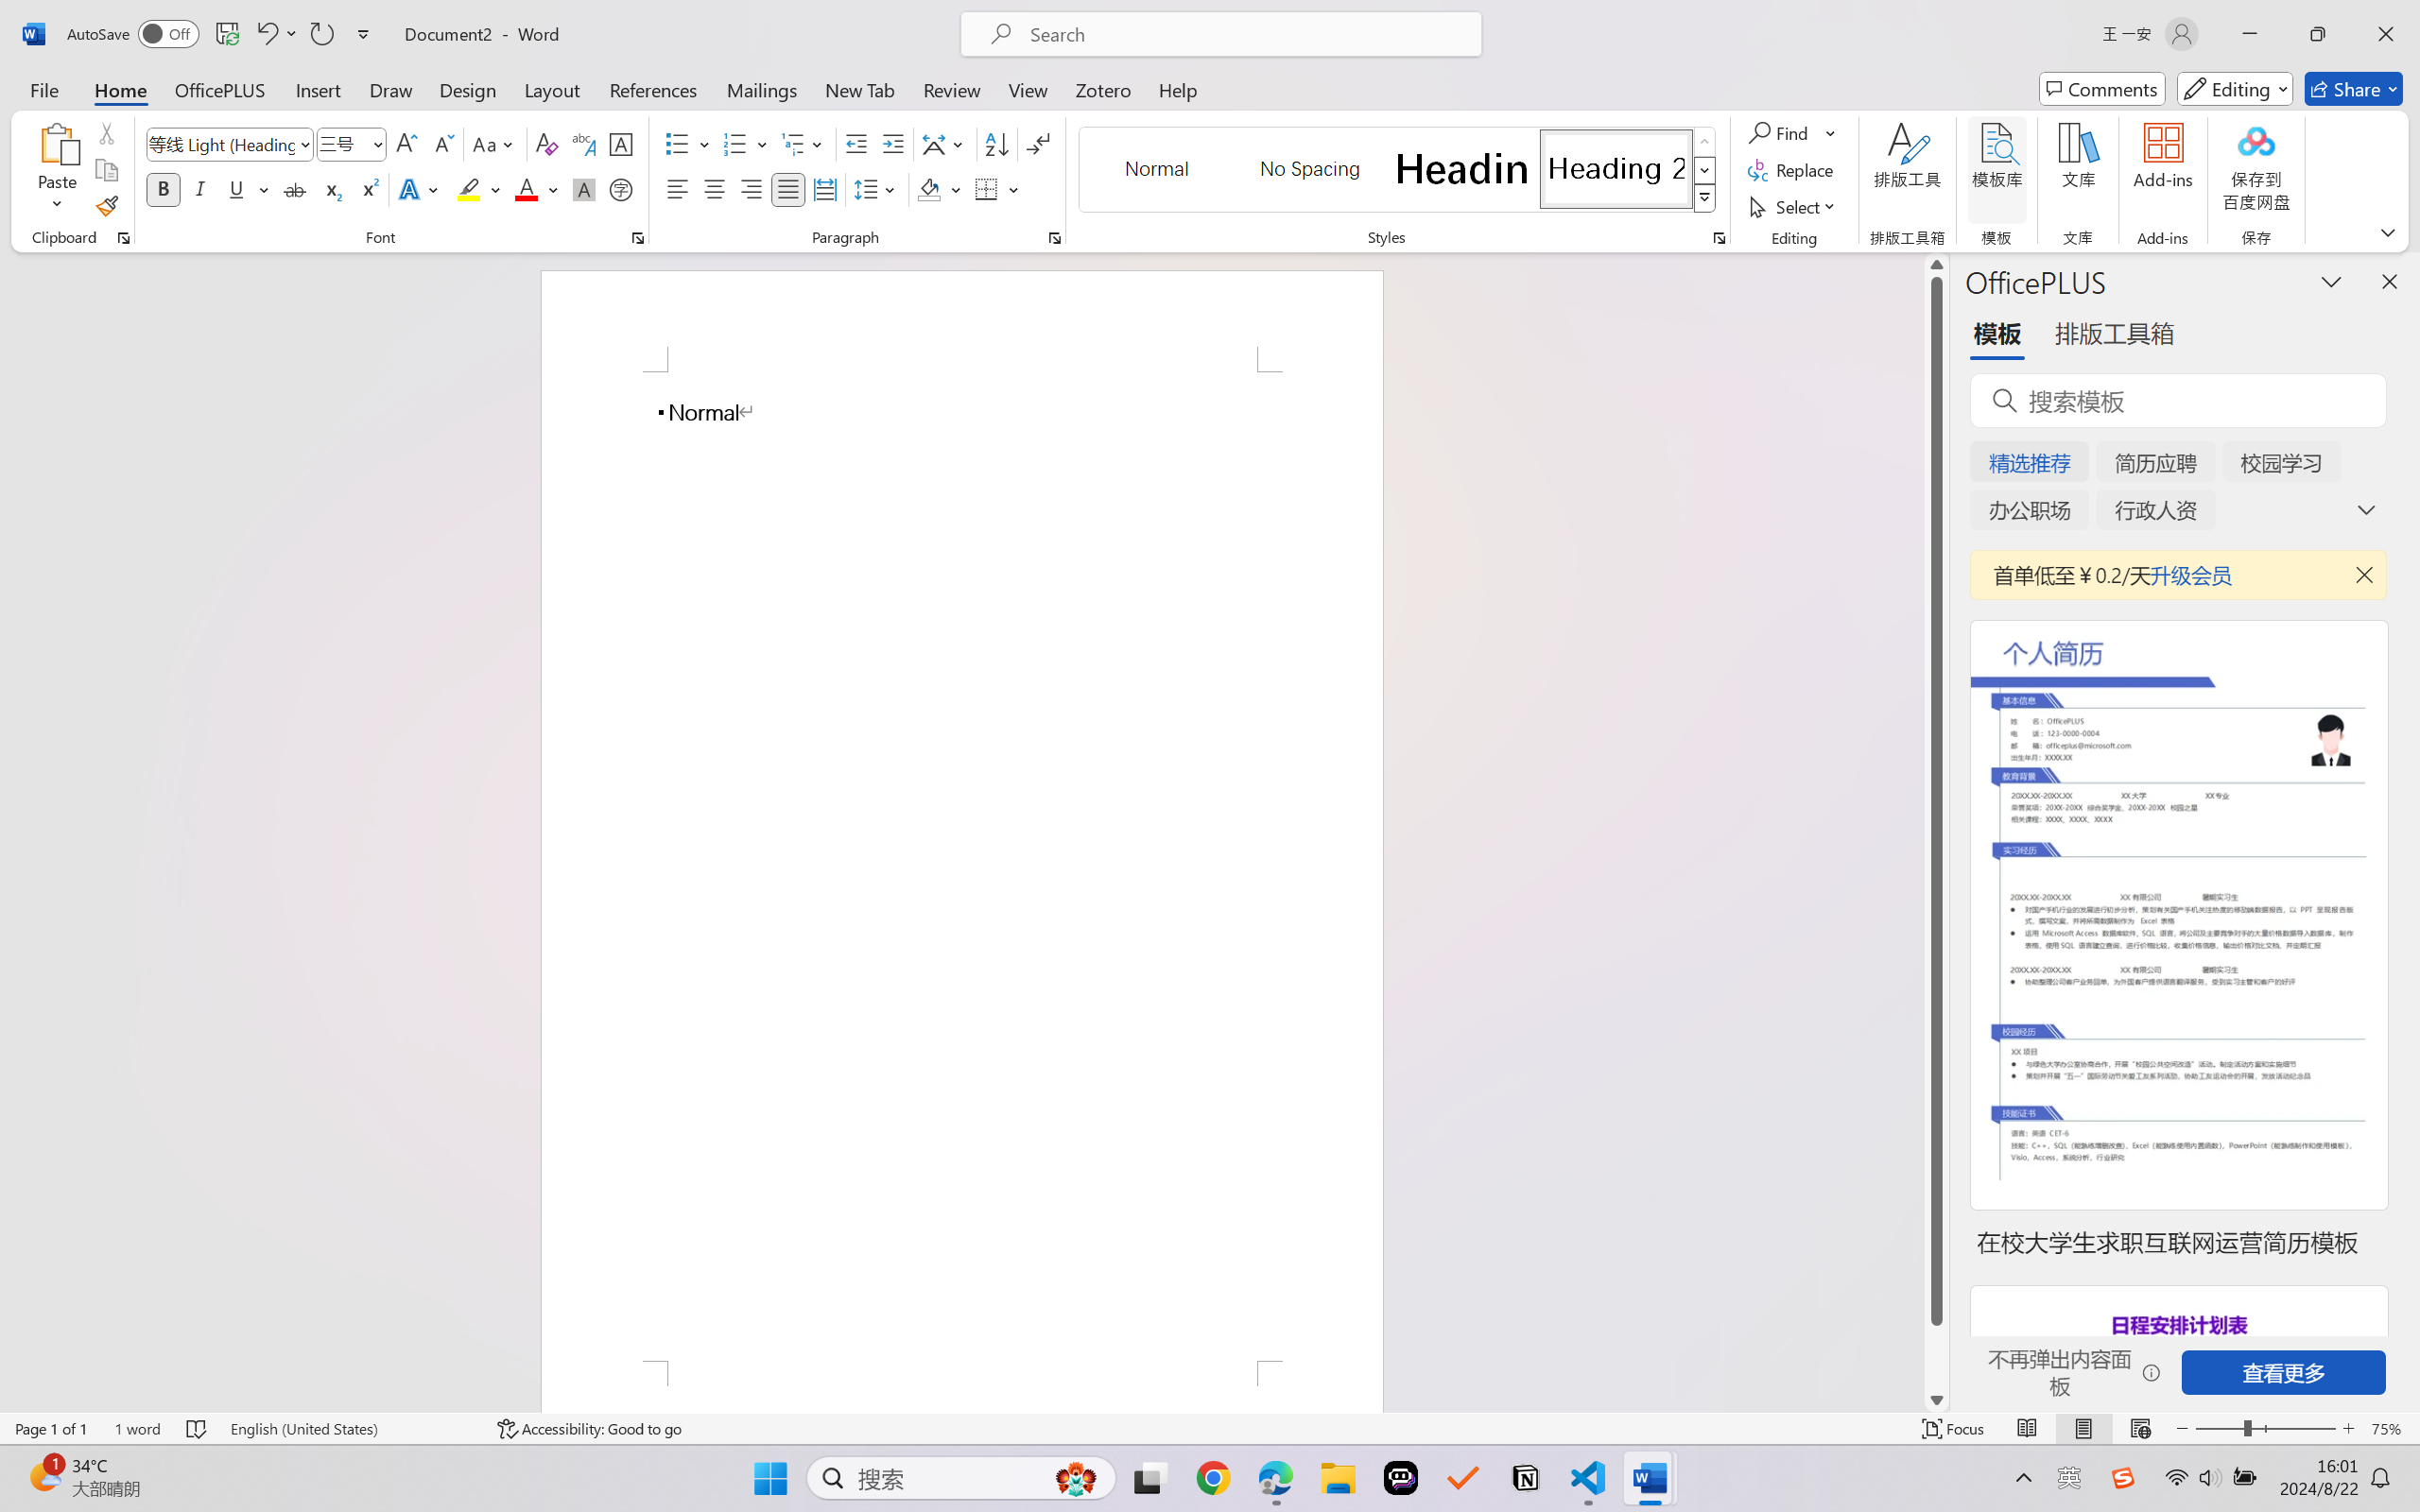  I want to click on Mailings, so click(762, 89).